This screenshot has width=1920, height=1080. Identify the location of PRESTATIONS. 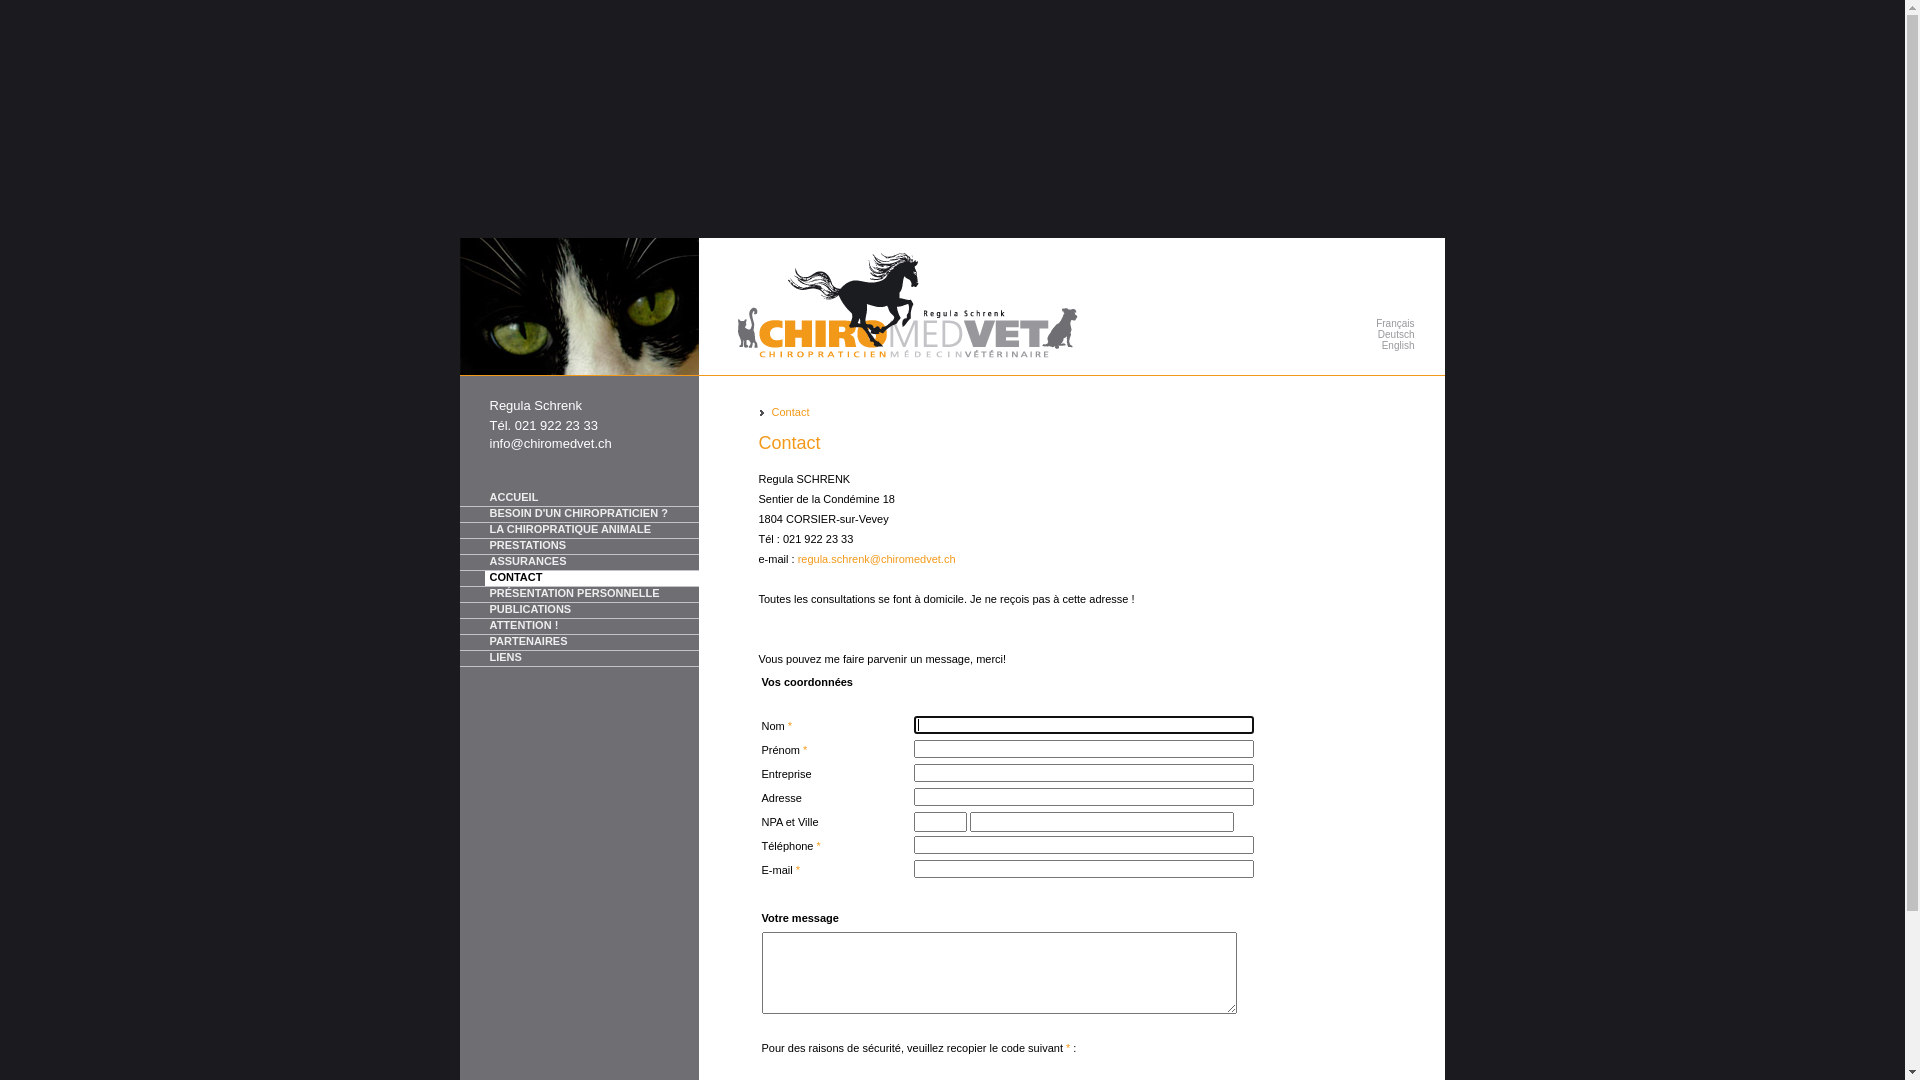
(591, 546).